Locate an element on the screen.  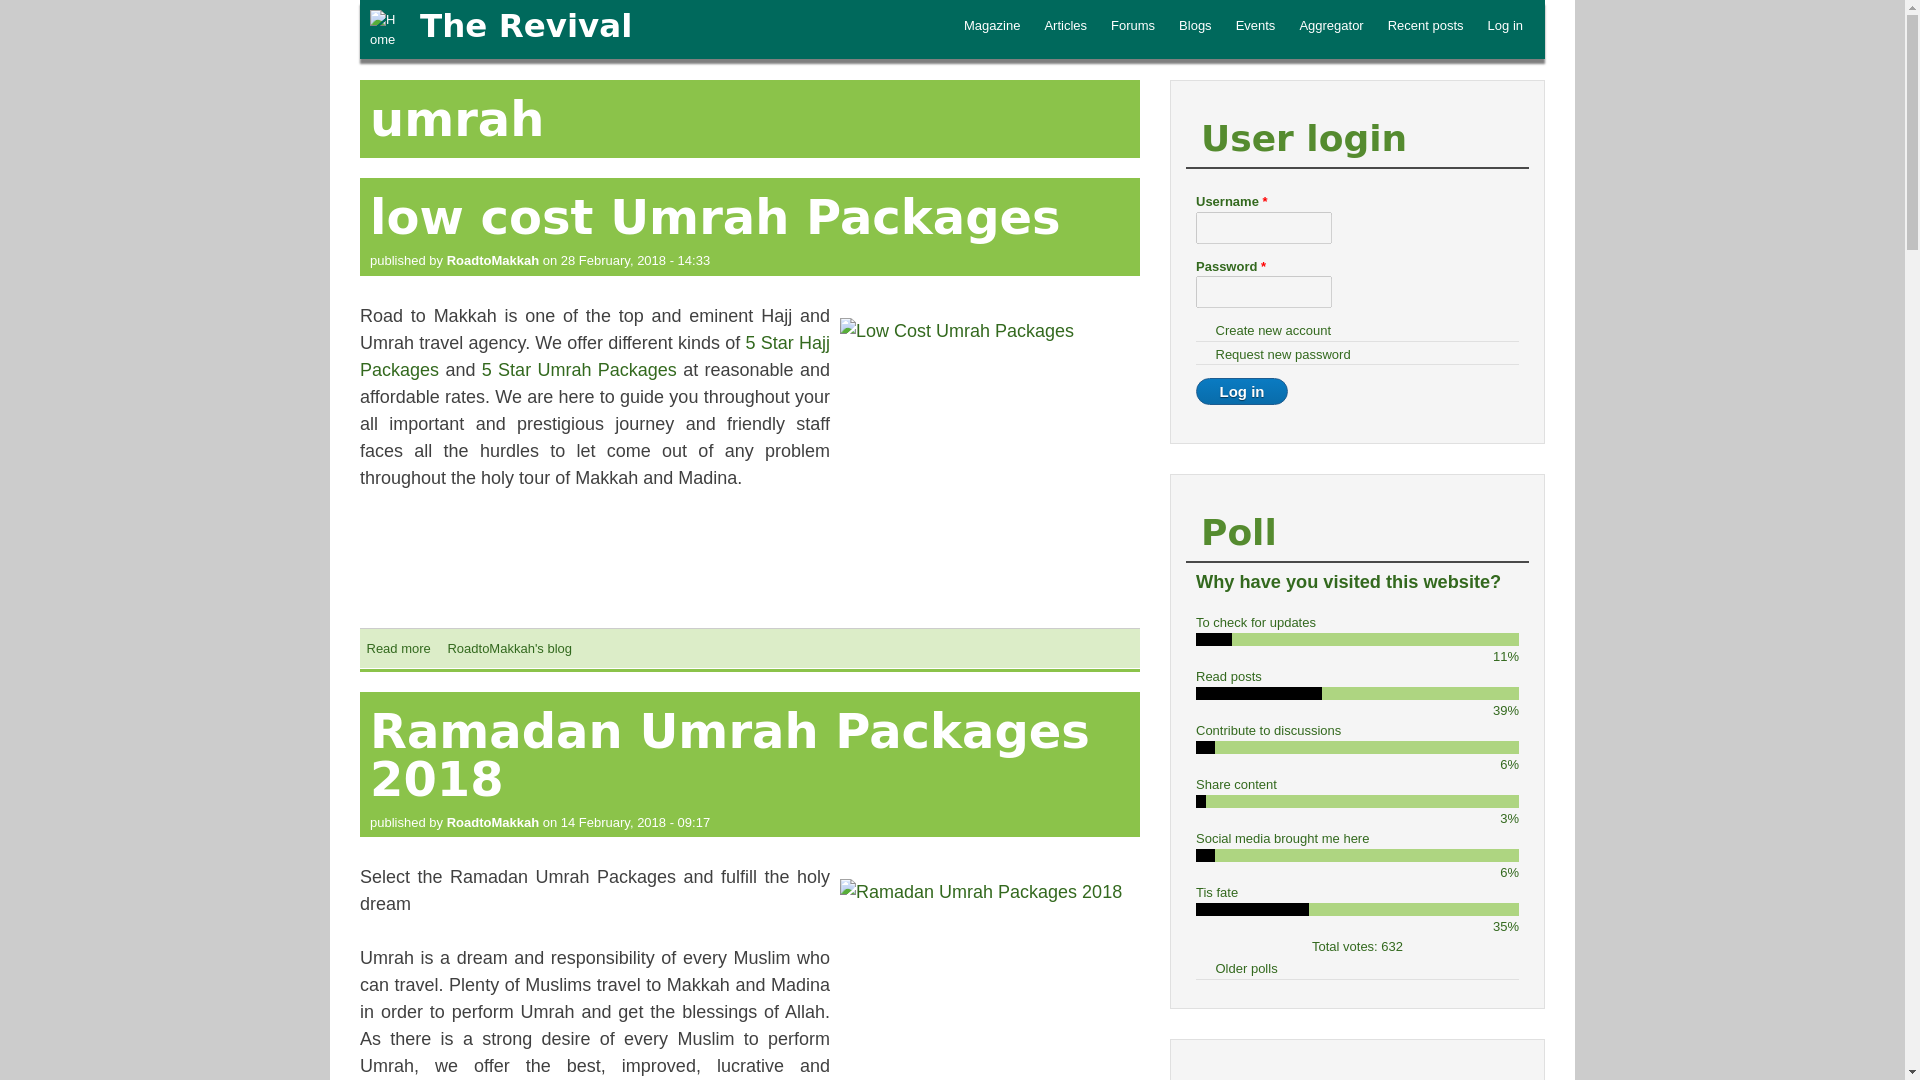
low cost Umrah Packages is located at coordinates (716, 217).